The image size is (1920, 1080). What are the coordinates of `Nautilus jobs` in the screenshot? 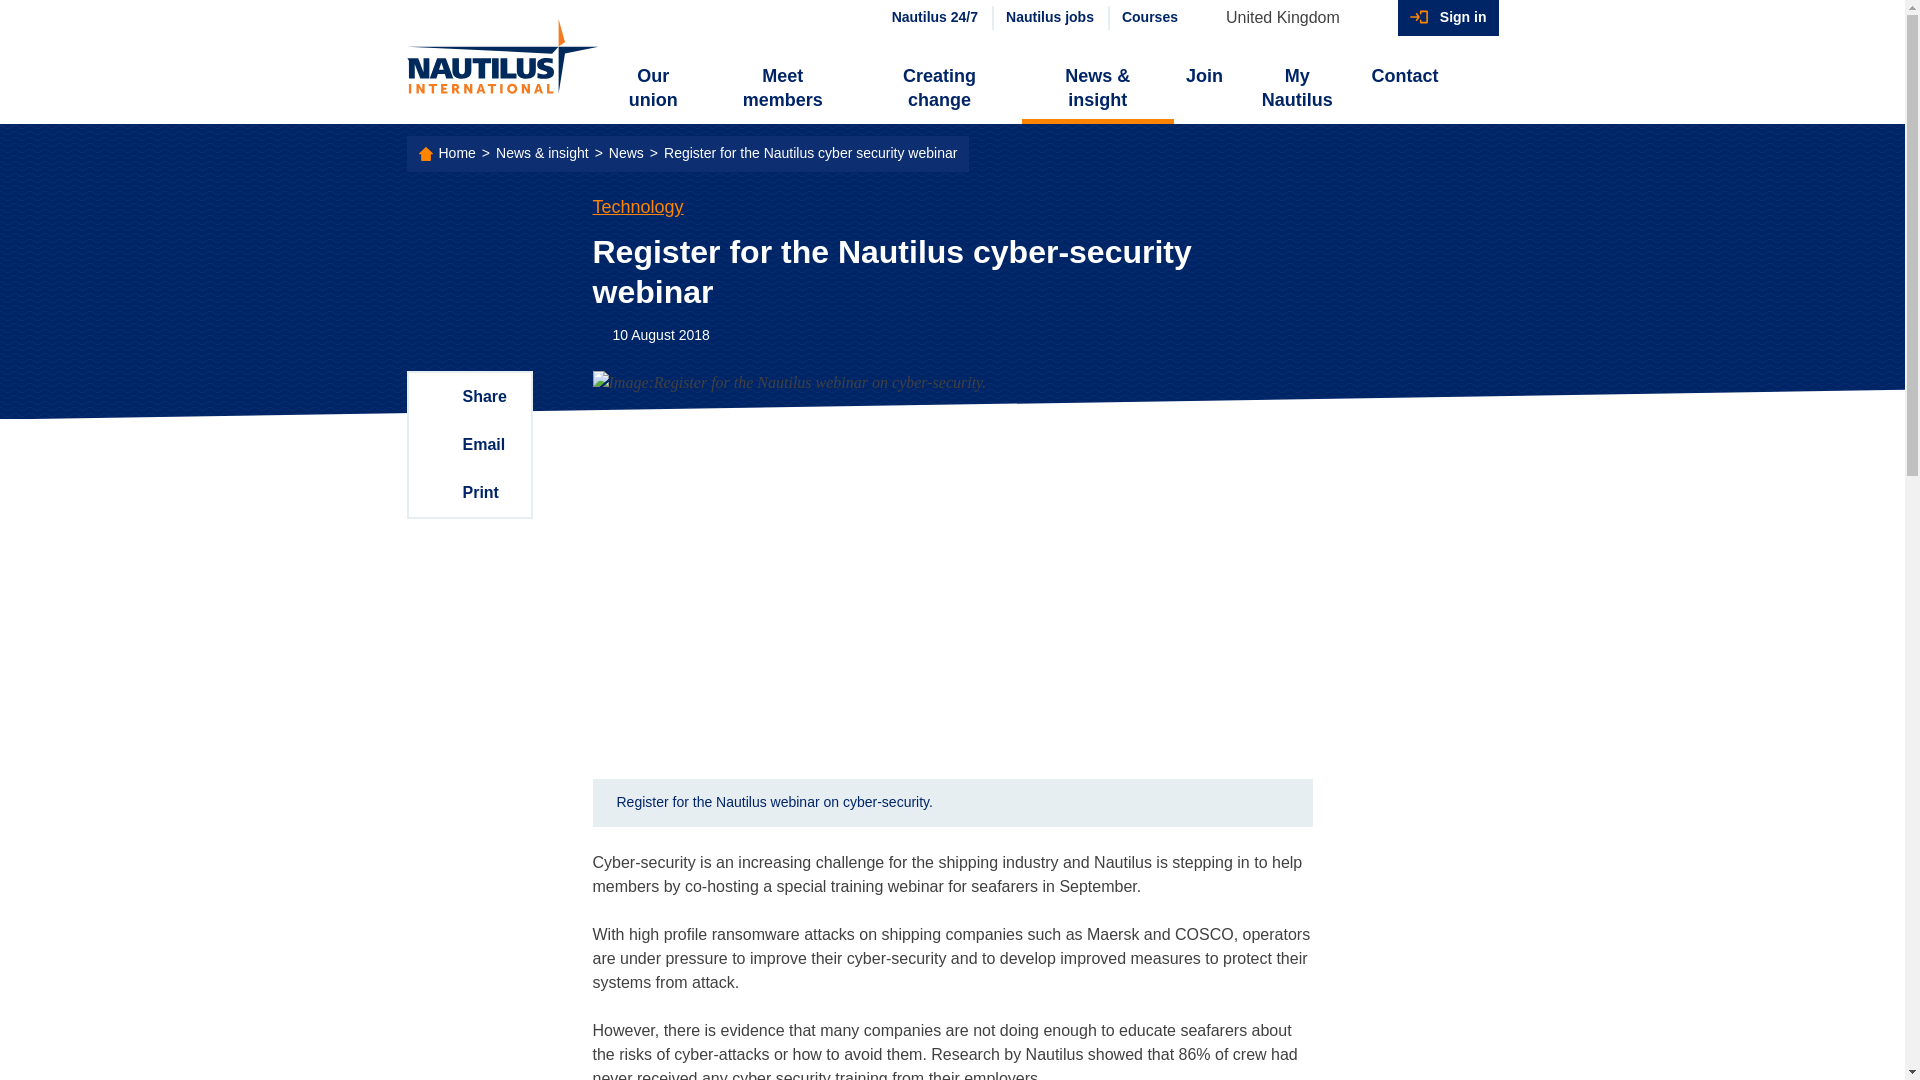 It's located at (1048, 18).